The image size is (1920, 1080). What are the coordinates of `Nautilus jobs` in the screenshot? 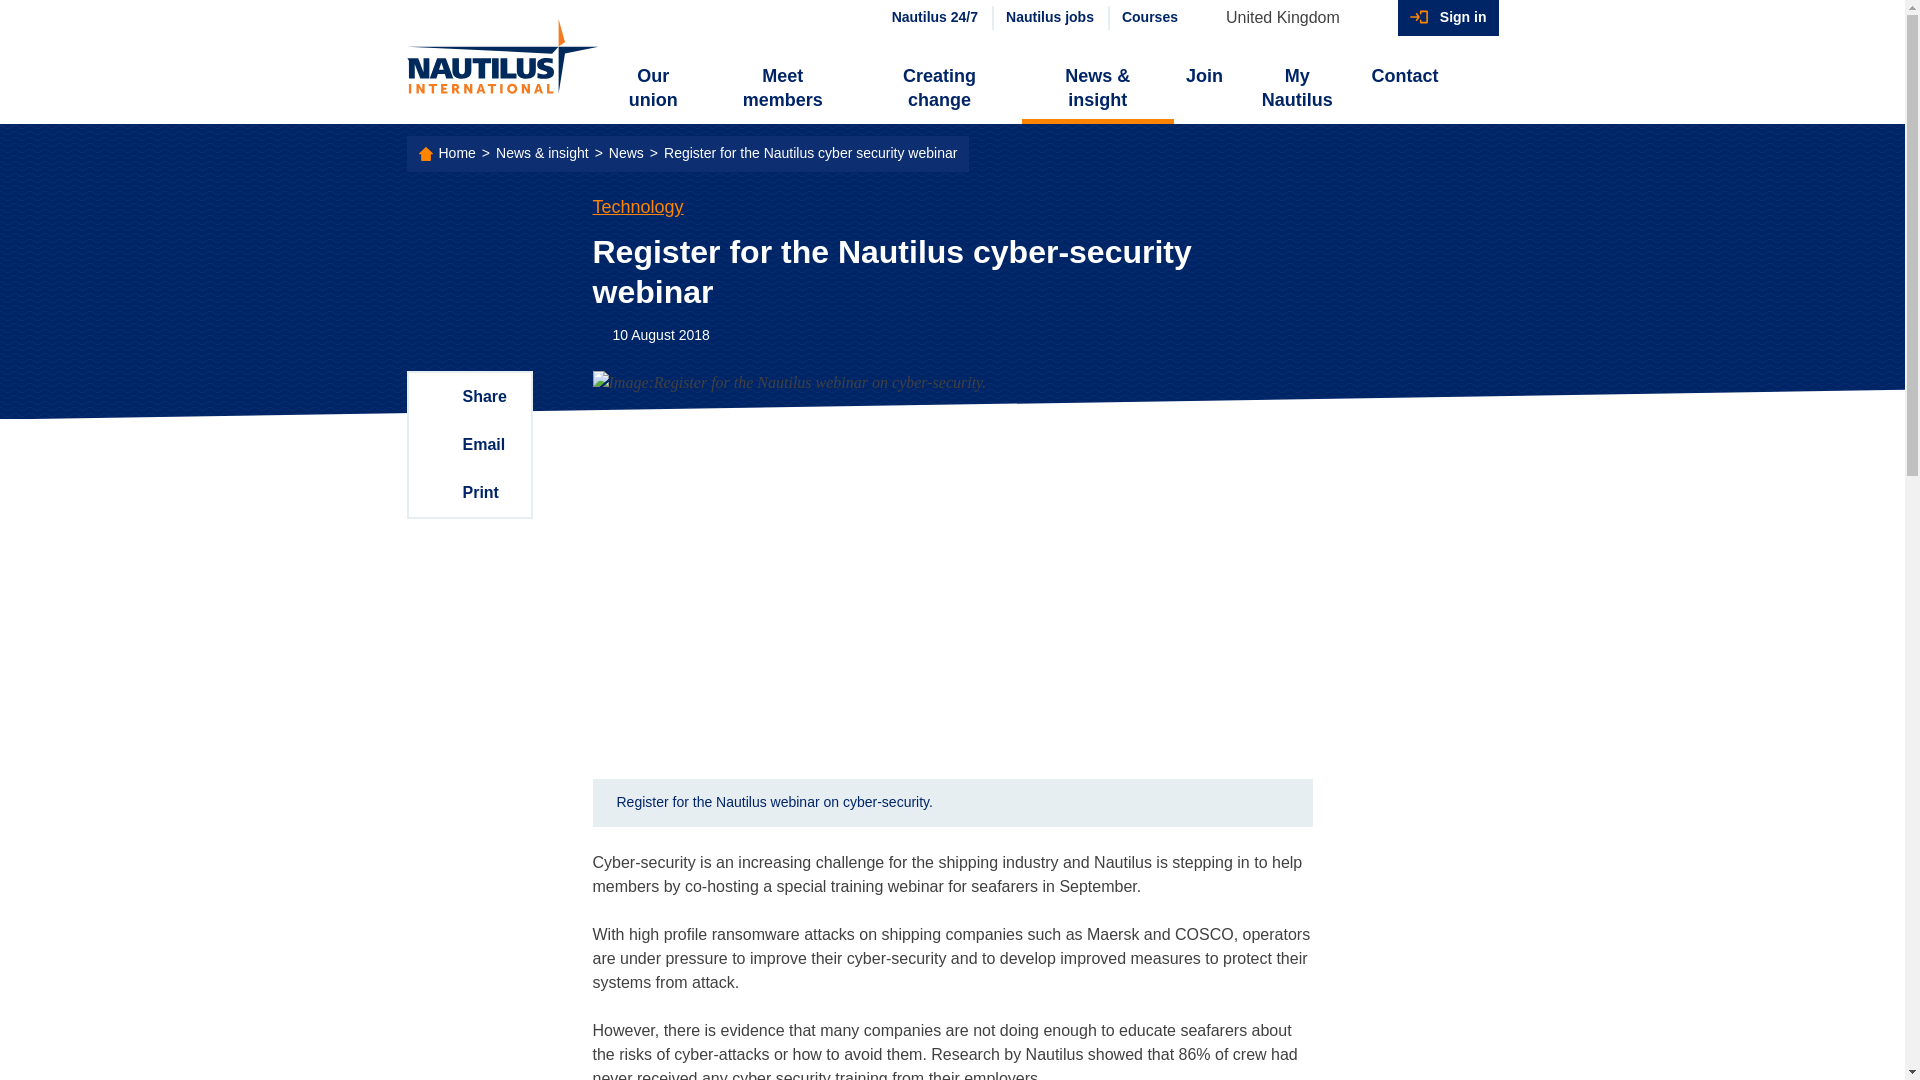 It's located at (1048, 18).